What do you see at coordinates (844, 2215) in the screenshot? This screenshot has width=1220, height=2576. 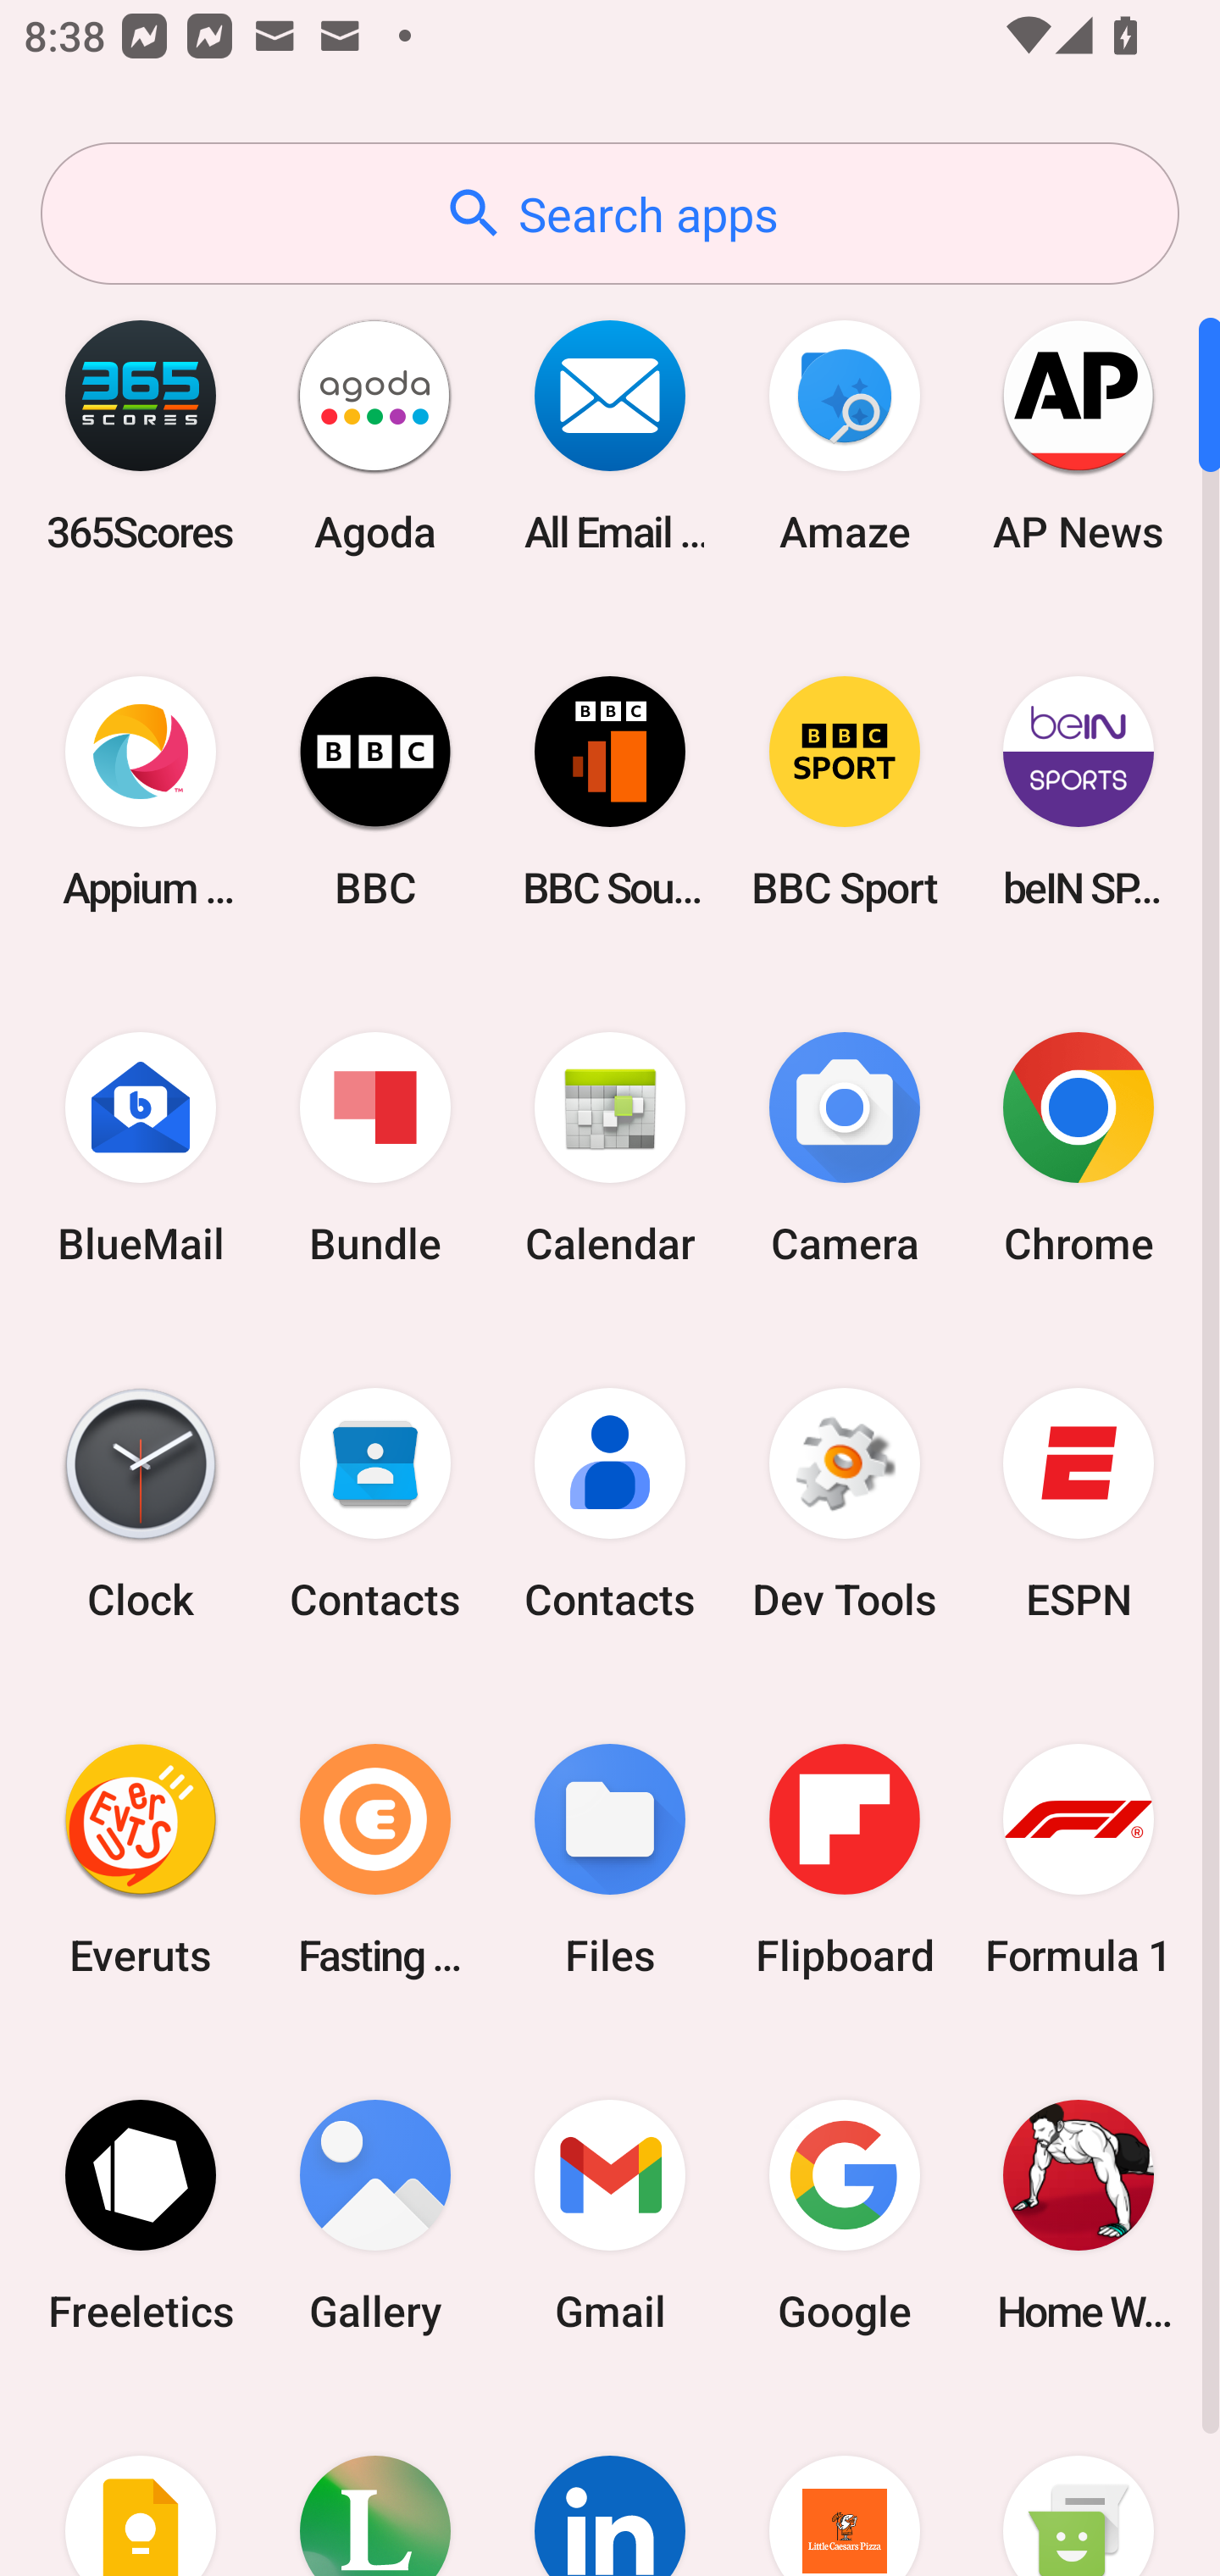 I see `Google` at bounding box center [844, 2215].